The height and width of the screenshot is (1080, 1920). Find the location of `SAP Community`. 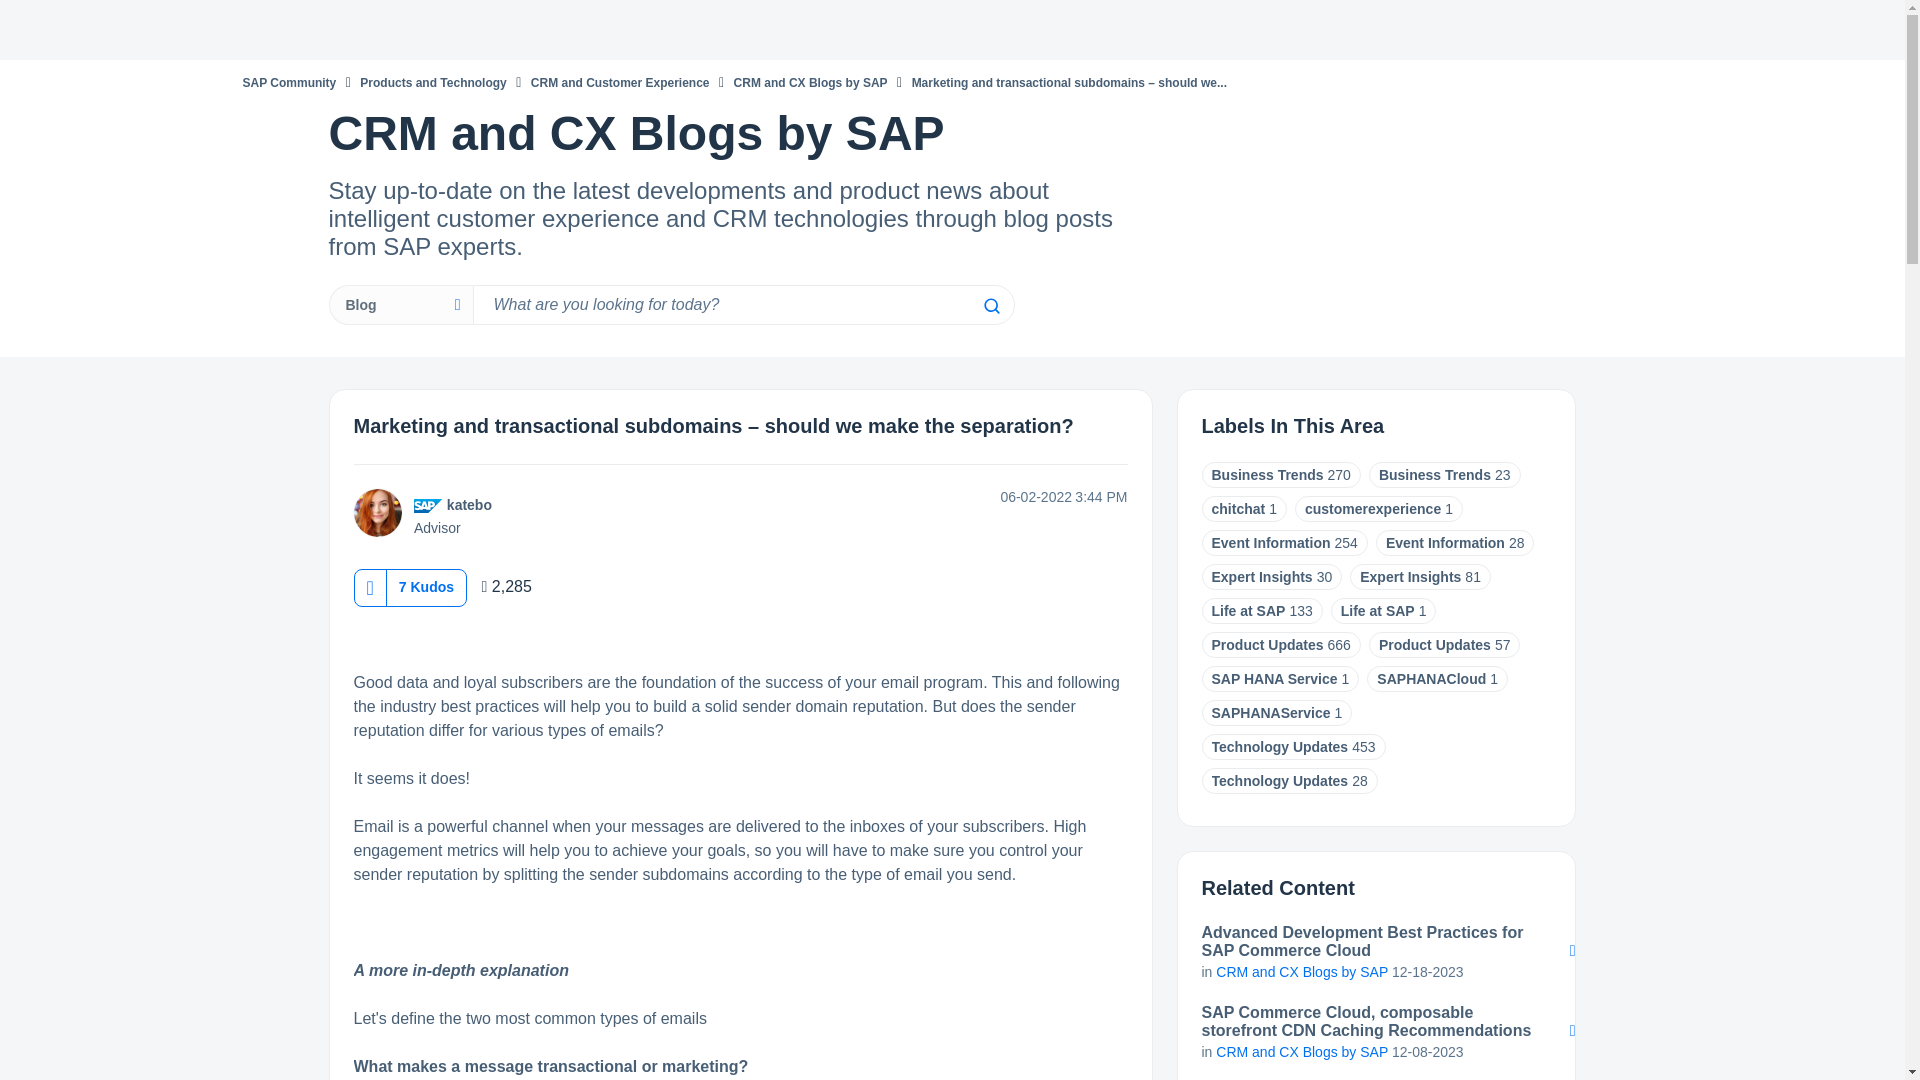

SAP Community is located at coordinates (288, 82).